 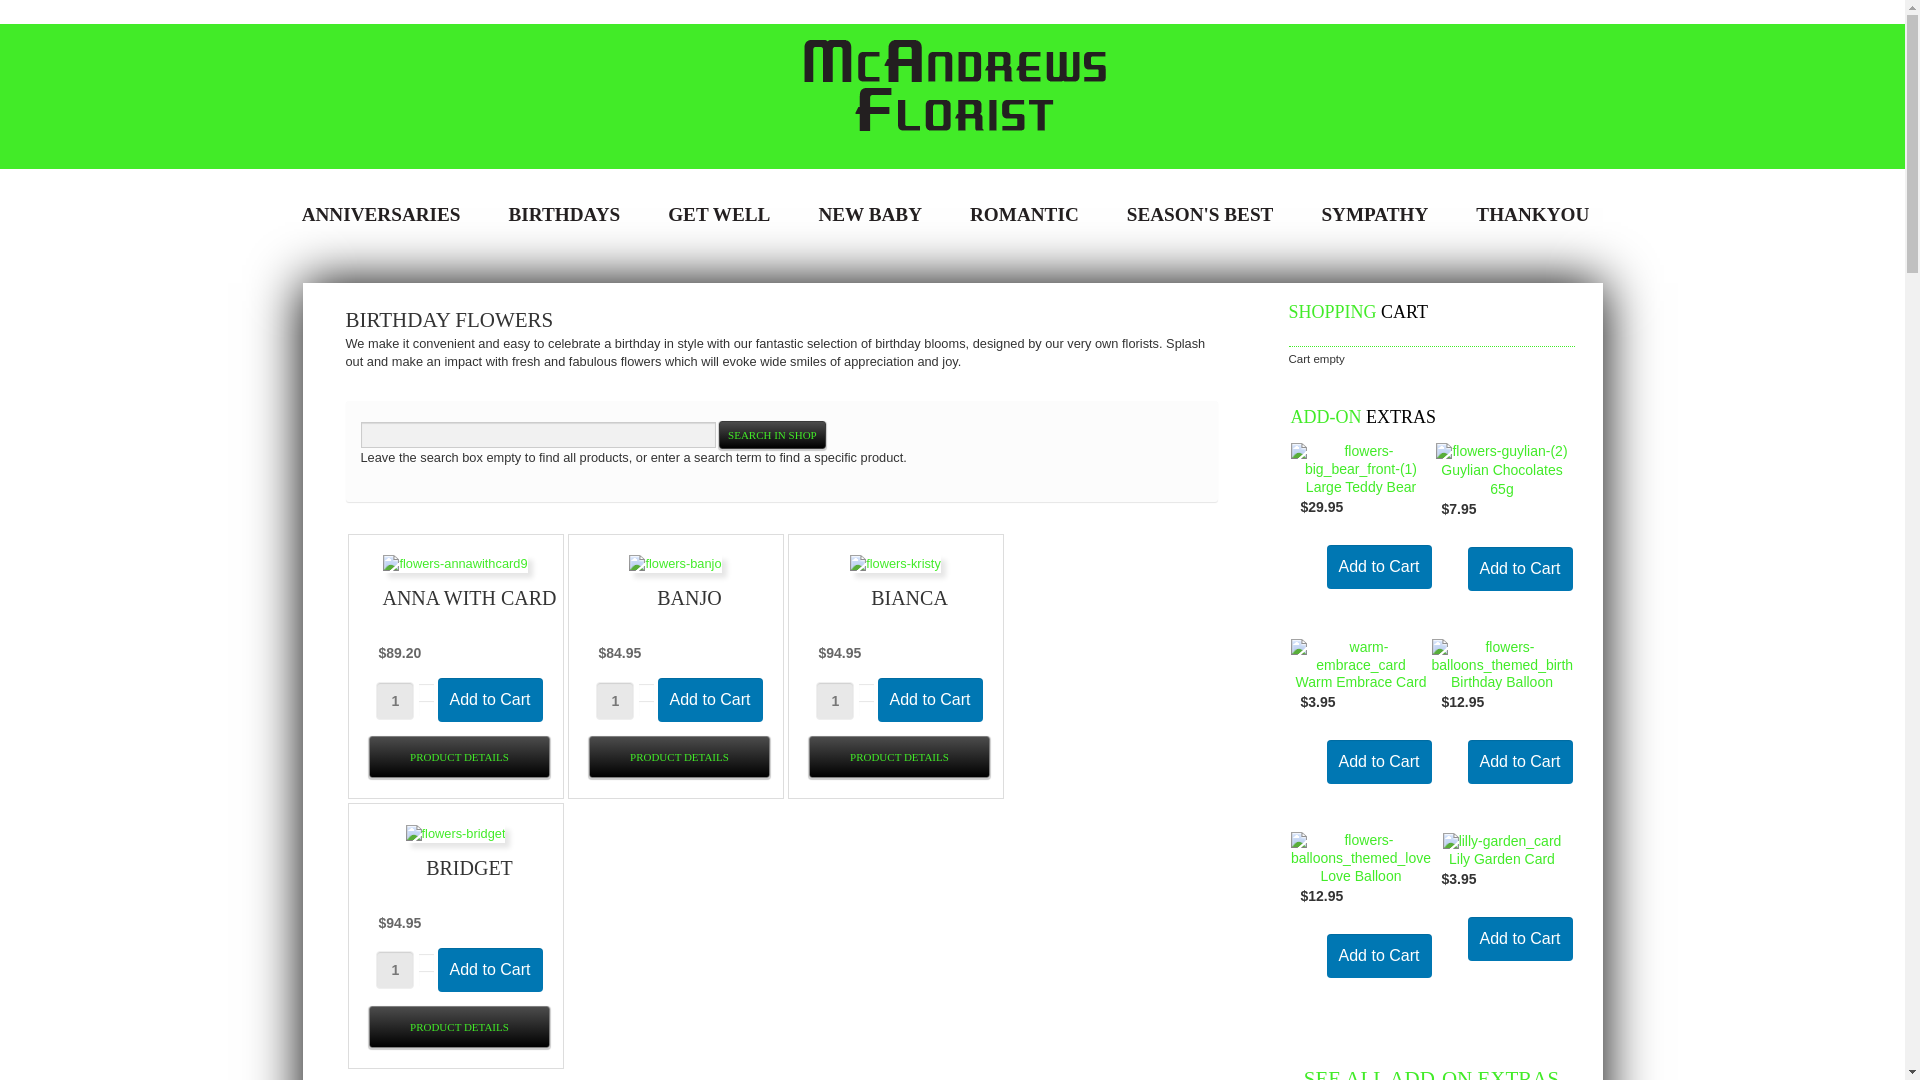 I want to click on PRODUCT DETAILS, so click(x=679, y=757).